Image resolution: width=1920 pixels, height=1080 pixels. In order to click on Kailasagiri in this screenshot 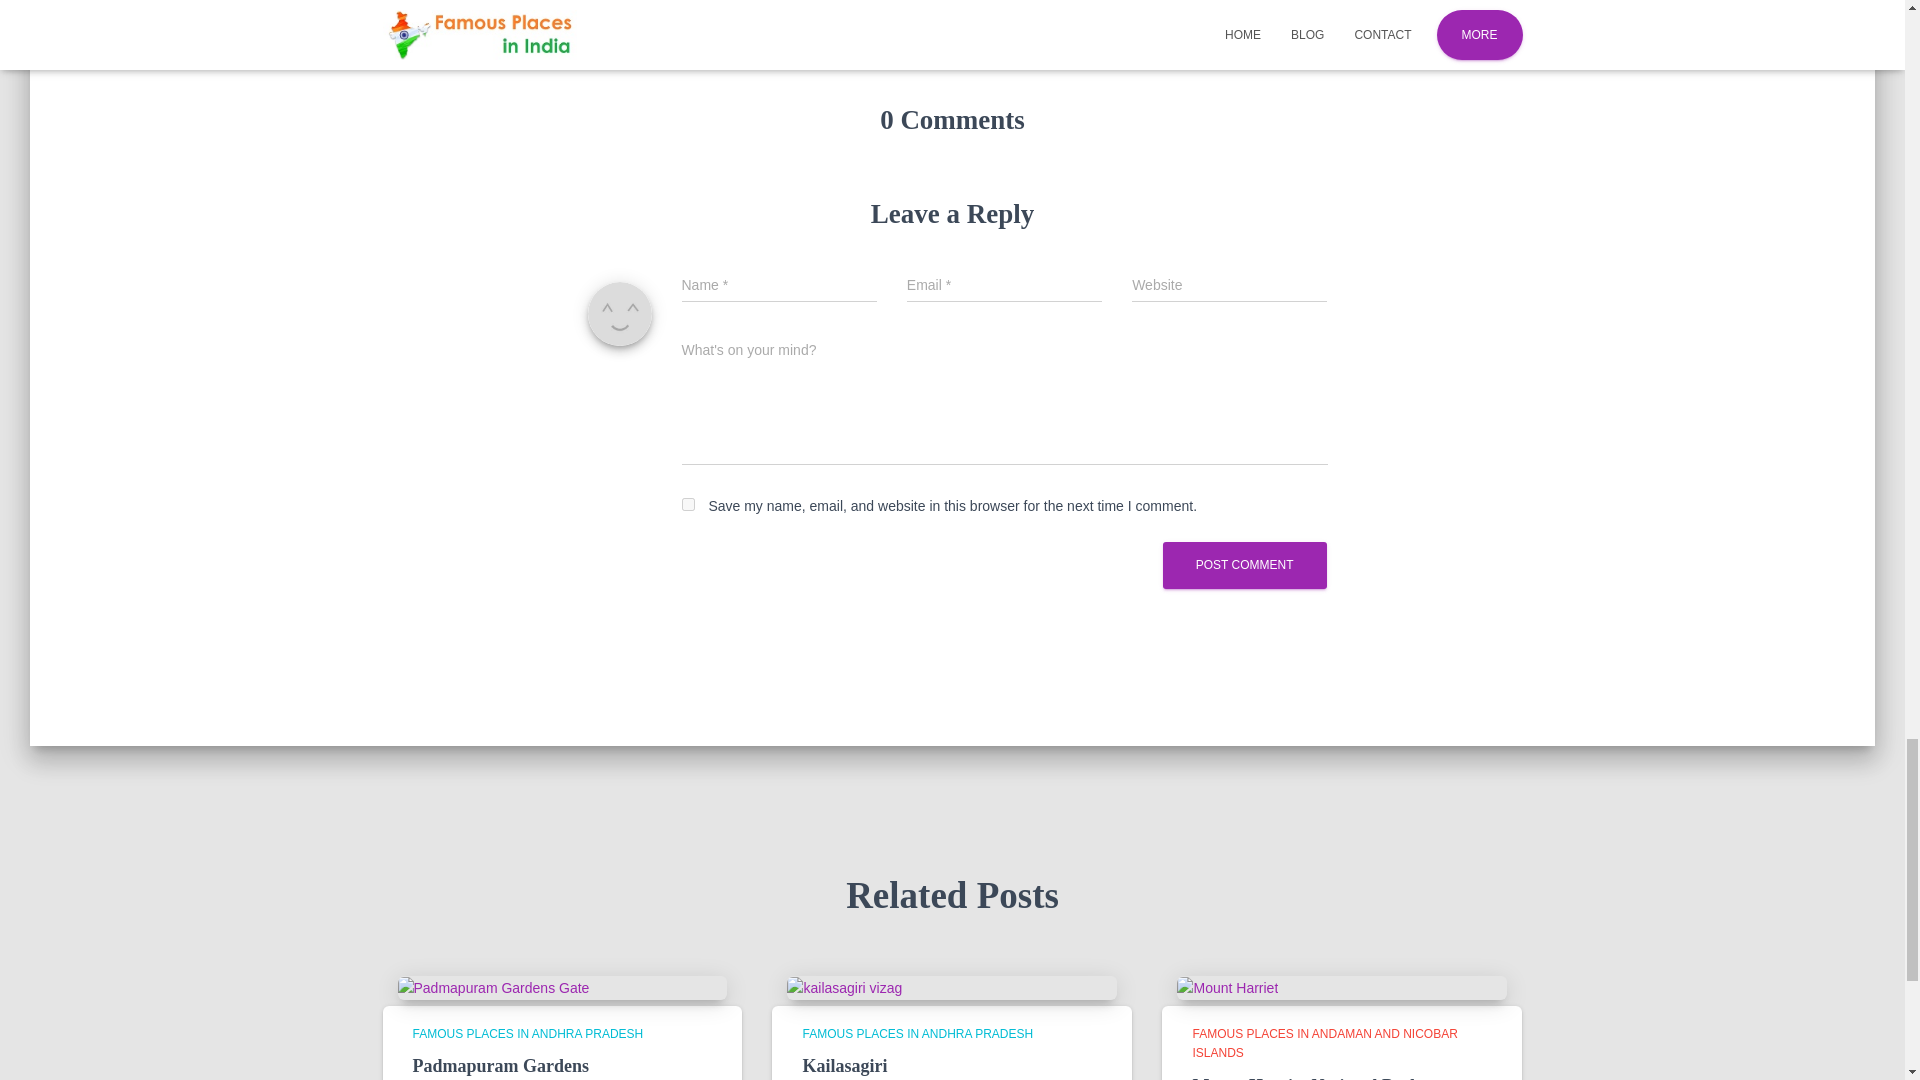, I will do `click(844, 1066)`.